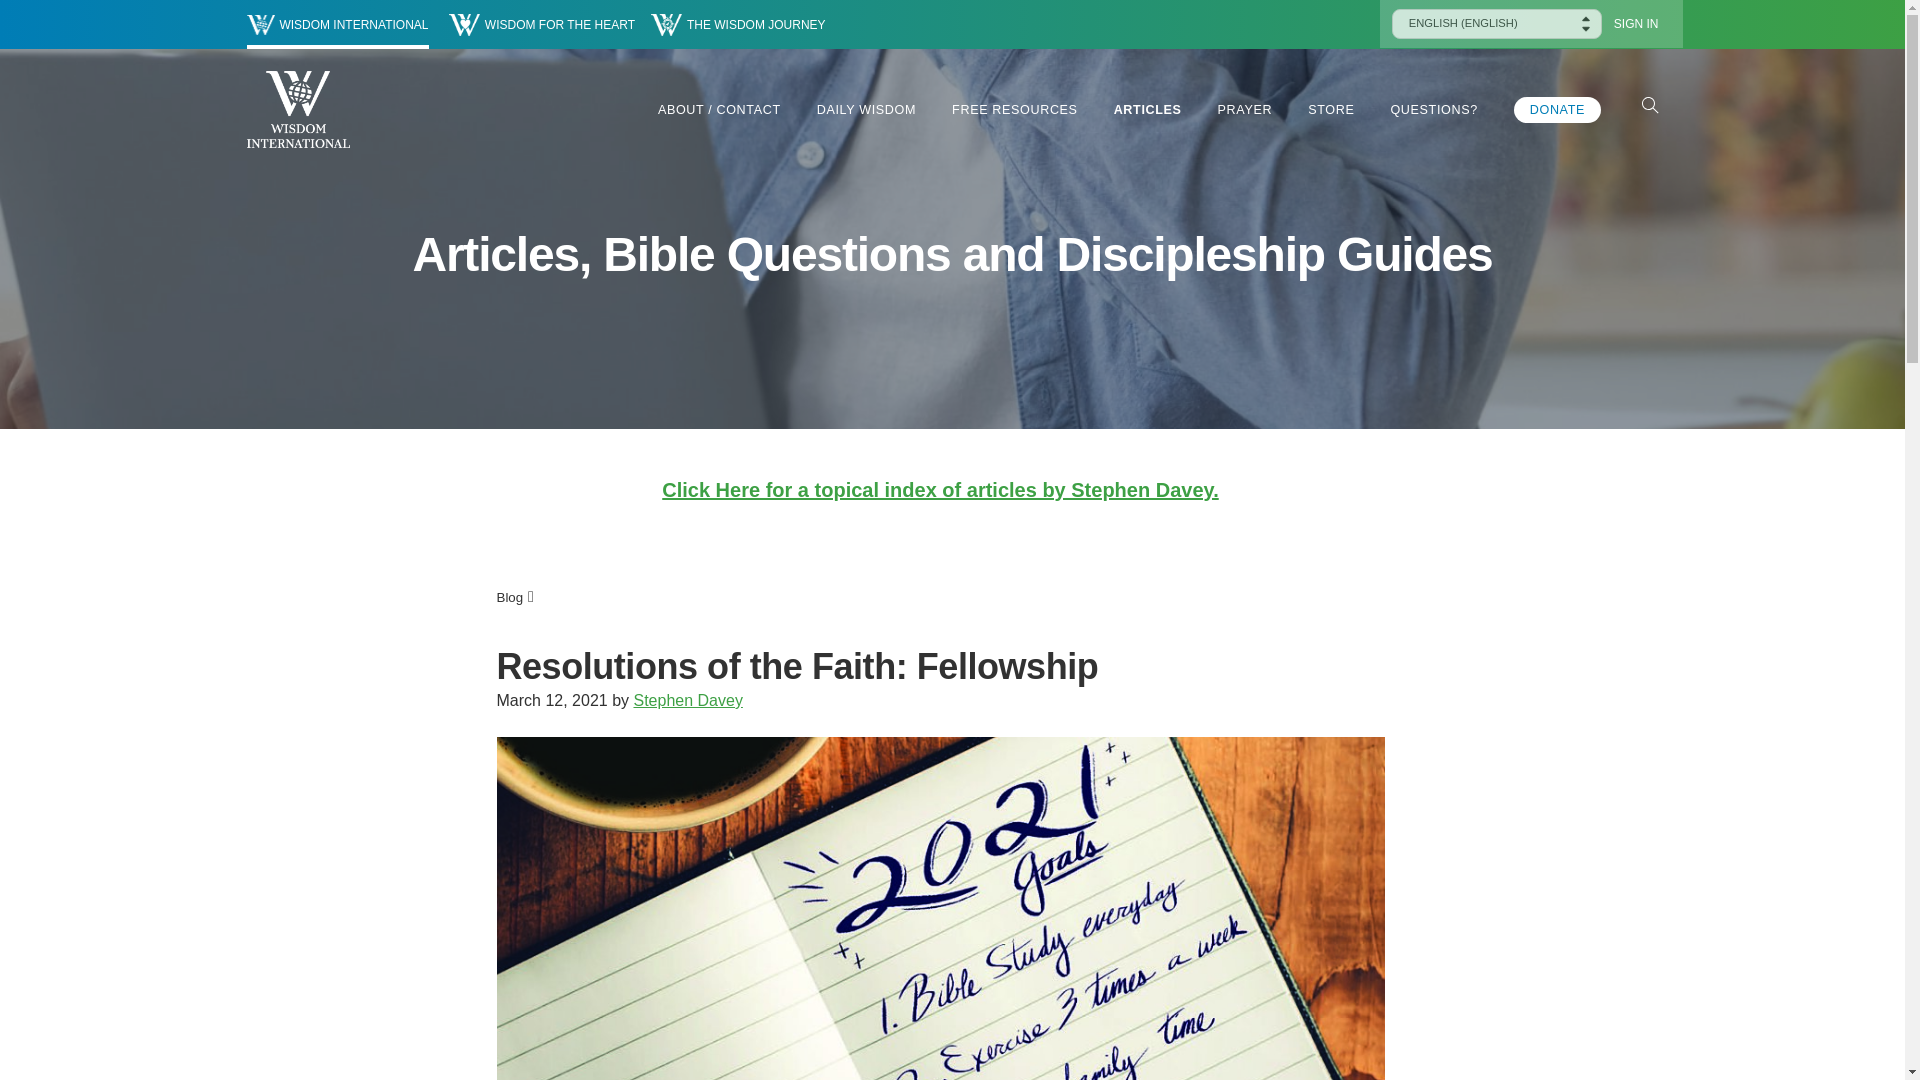  What do you see at coordinates (542, 24) in the screenshot?
I see `WISDOM FOR THE HEART` at bounding box center [542, 24].